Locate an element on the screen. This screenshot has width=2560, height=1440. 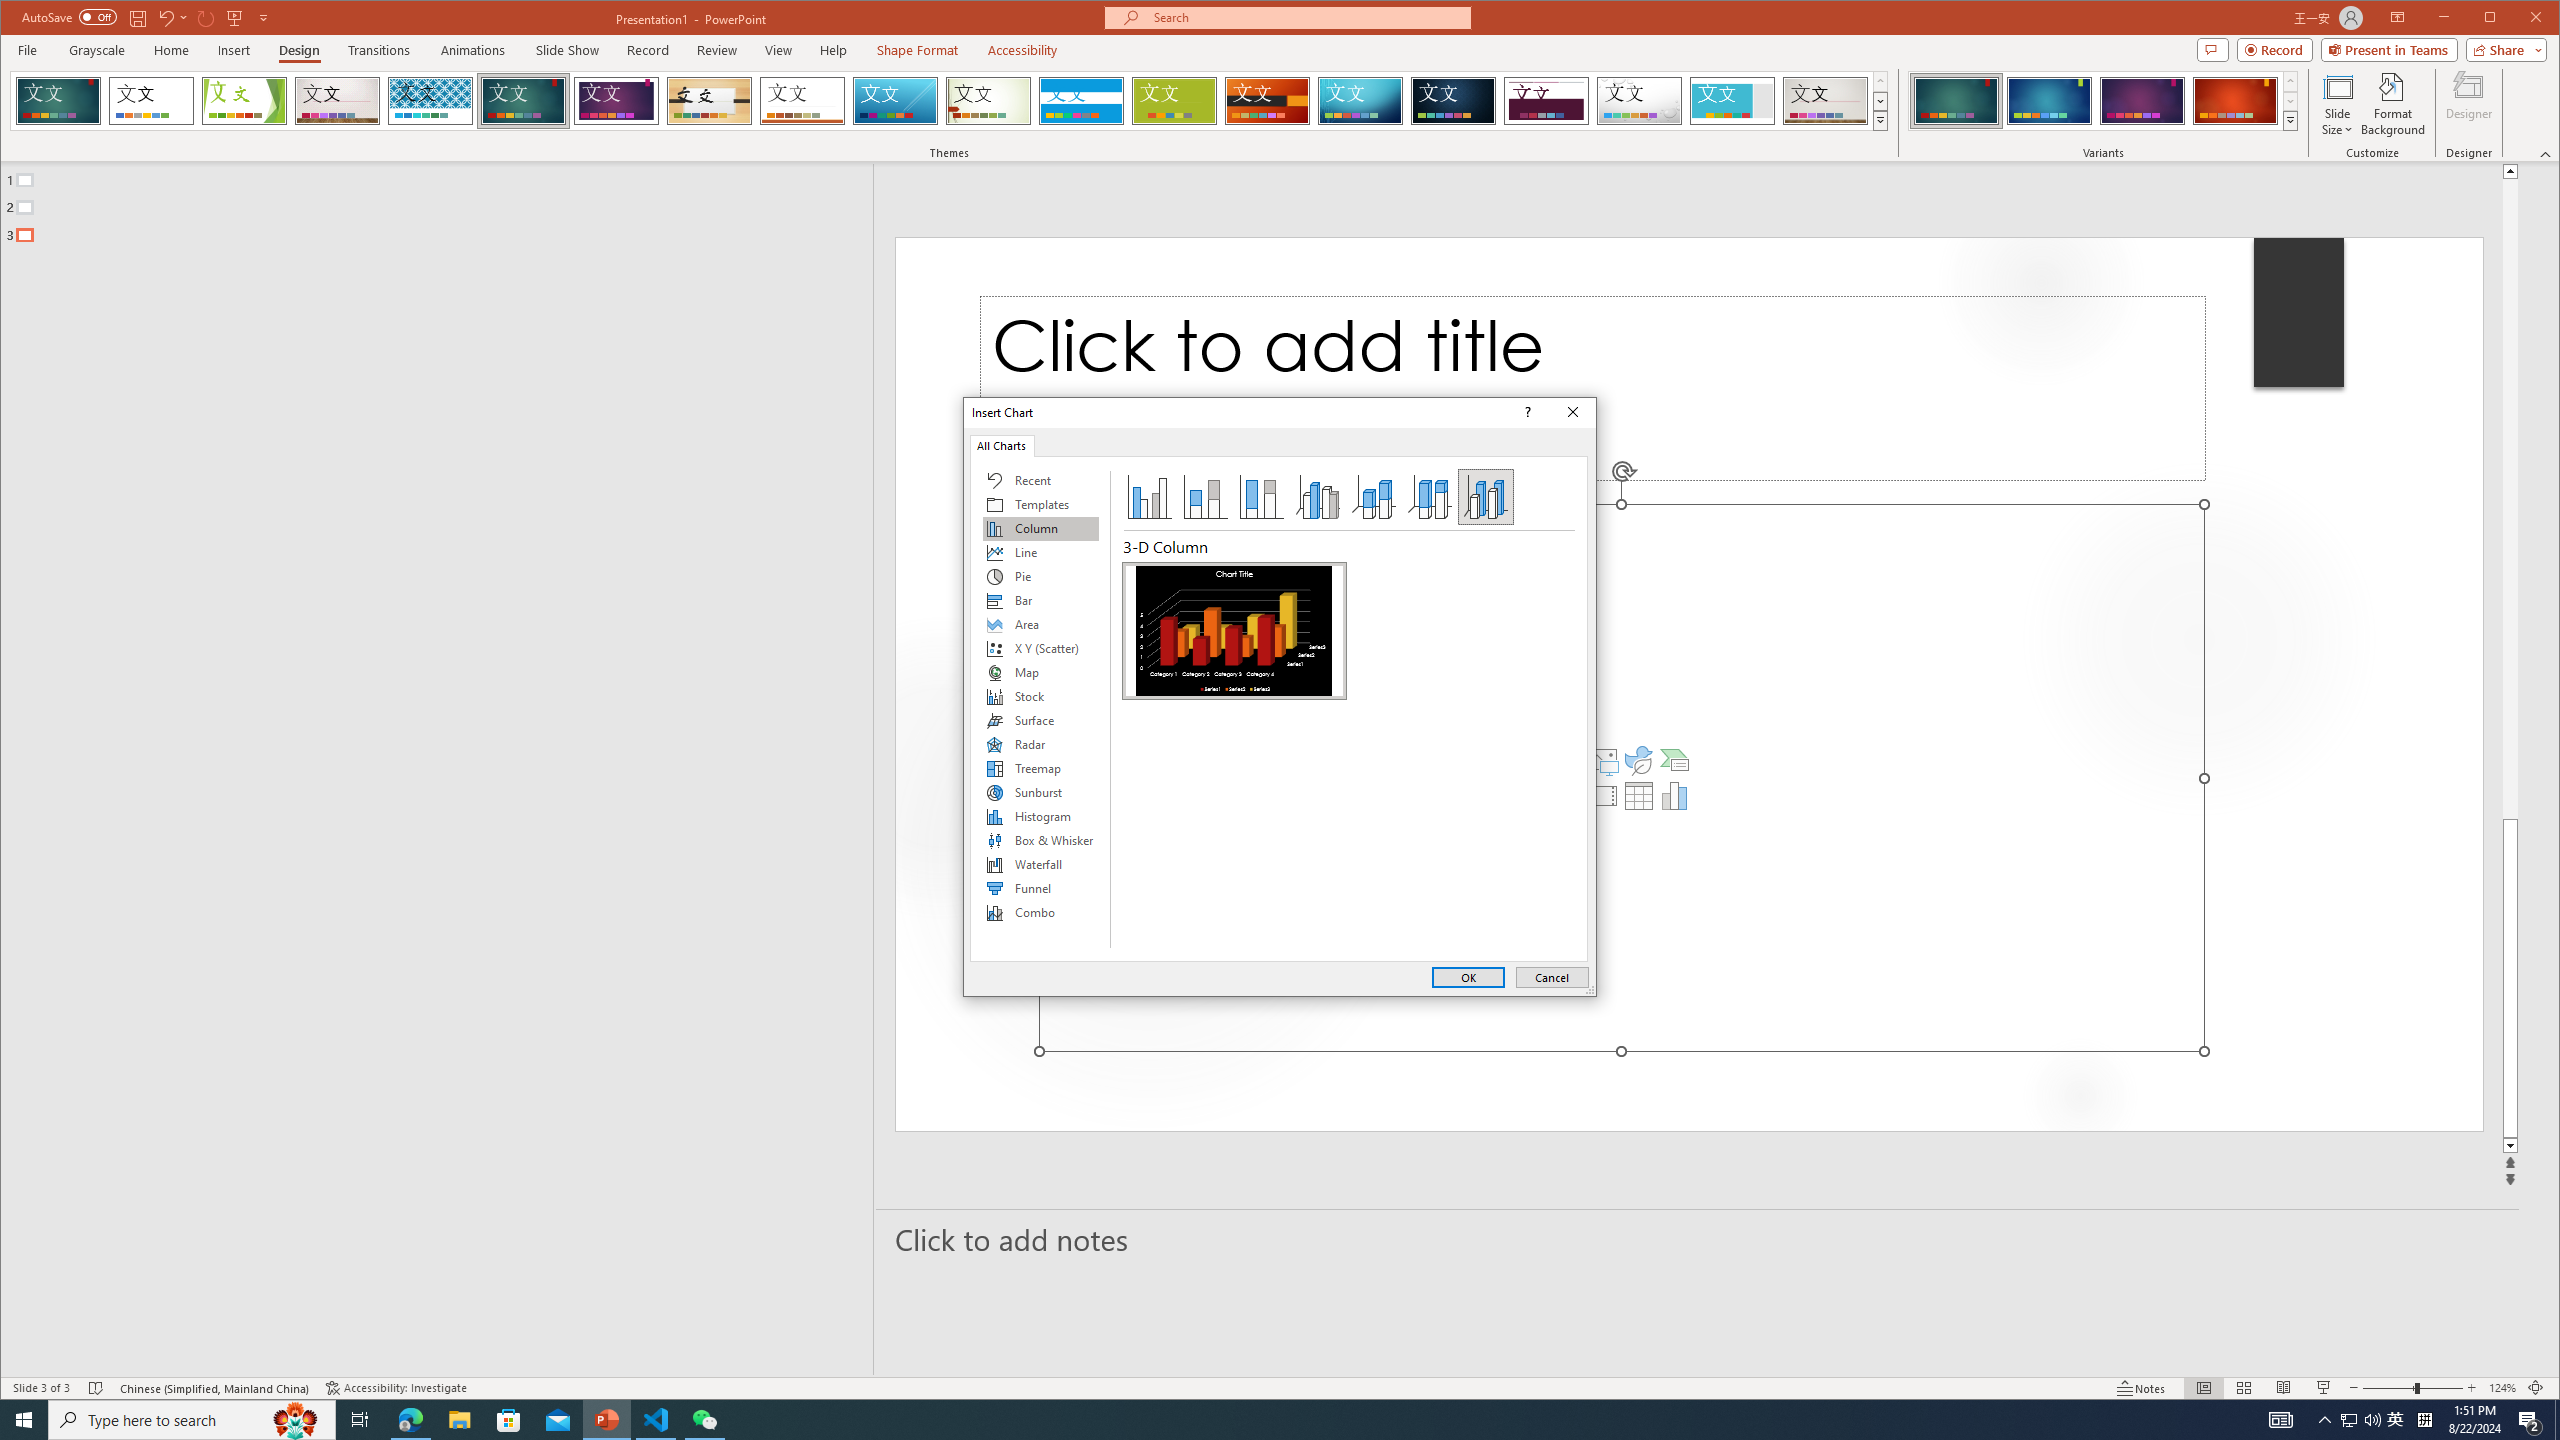
Recent is located at coordinates (1040, 480).